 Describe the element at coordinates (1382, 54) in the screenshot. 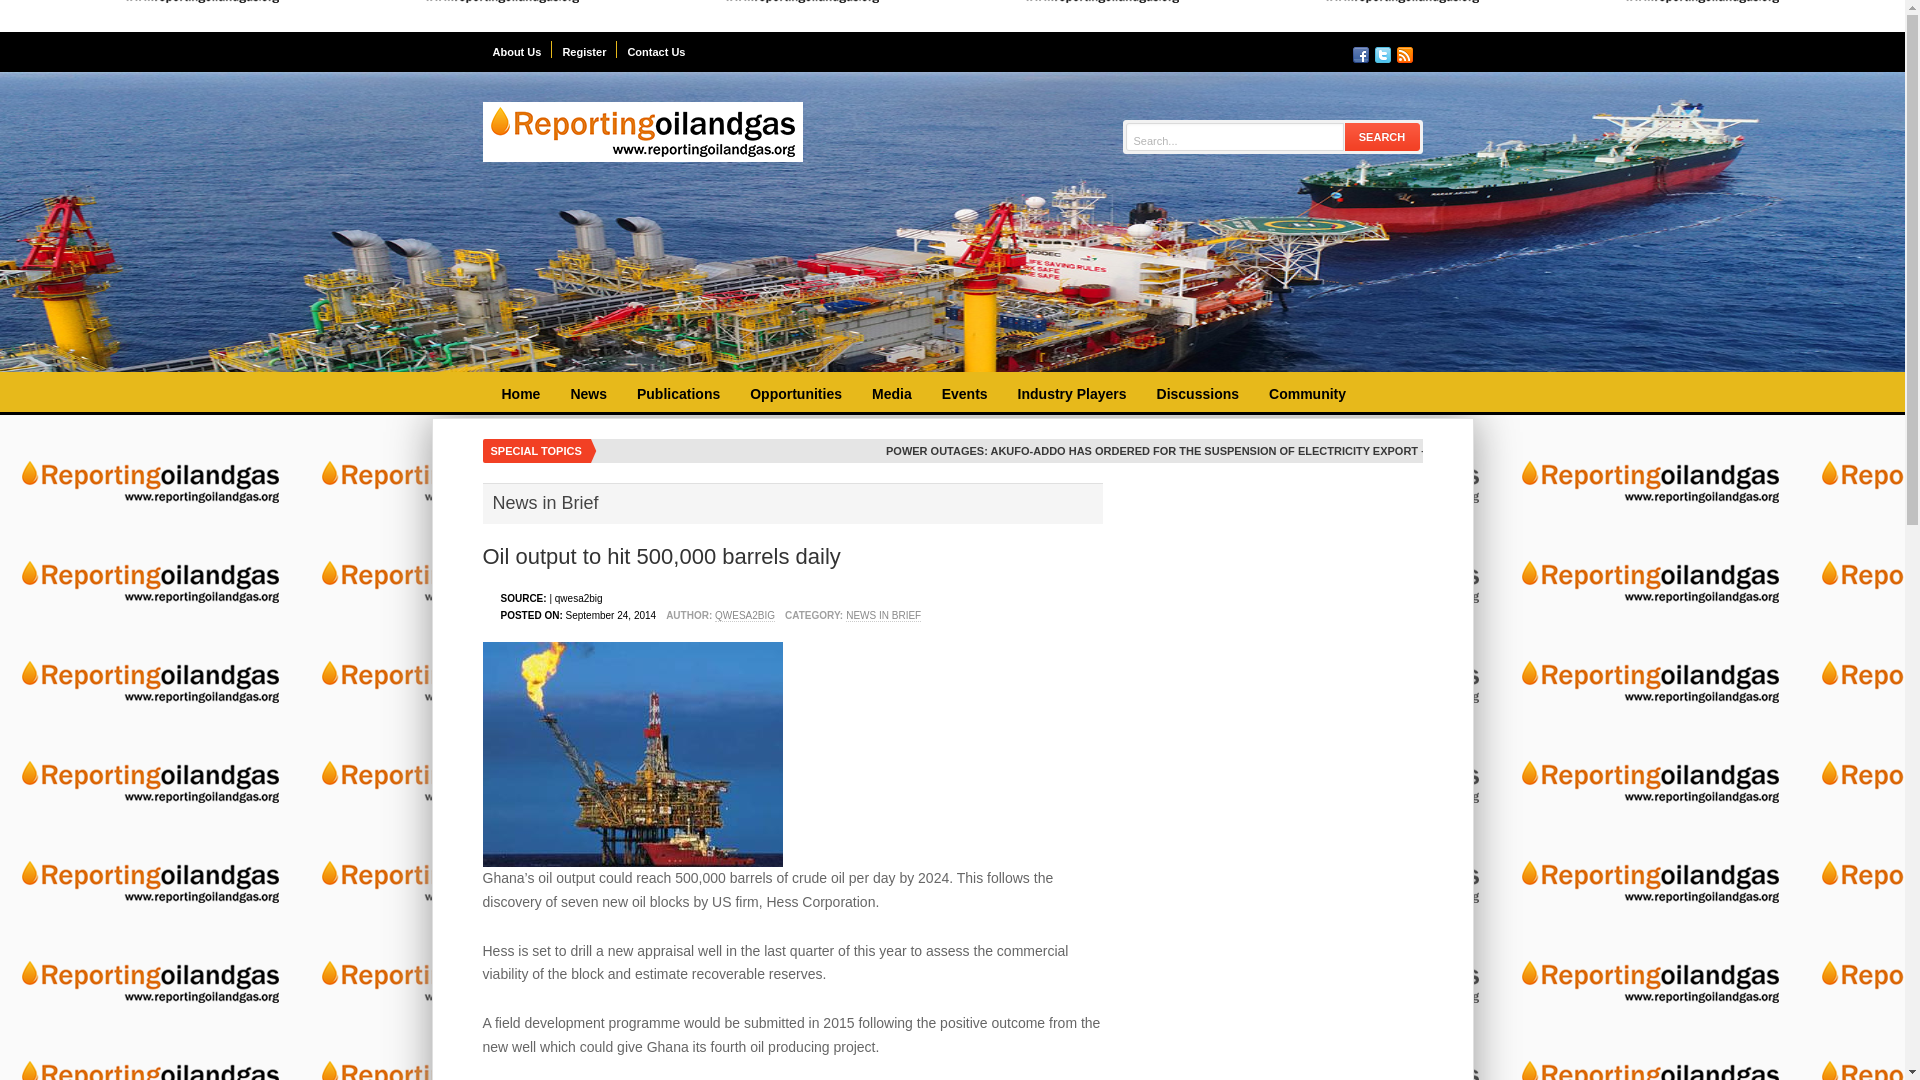

I see `Twitter` at that location.